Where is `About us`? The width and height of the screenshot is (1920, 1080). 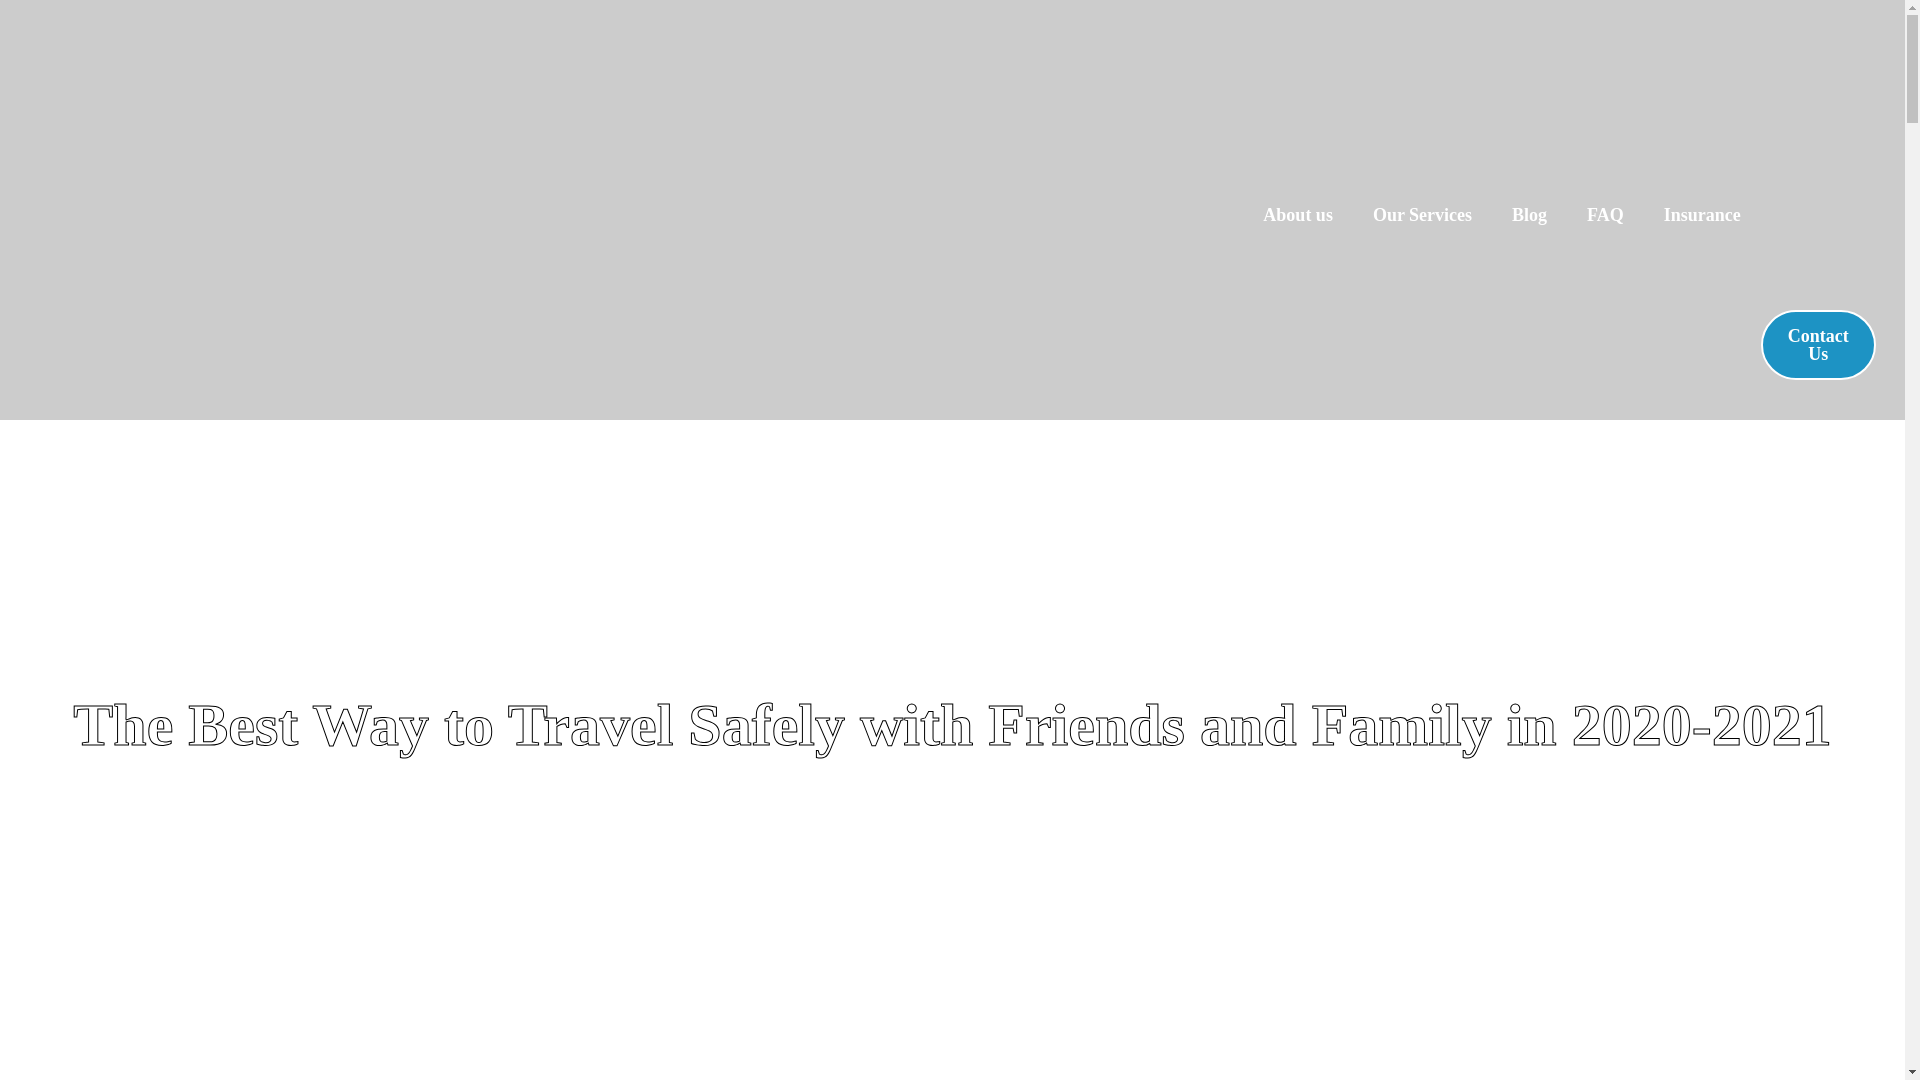 About us is located at coordinates (1298, 215).